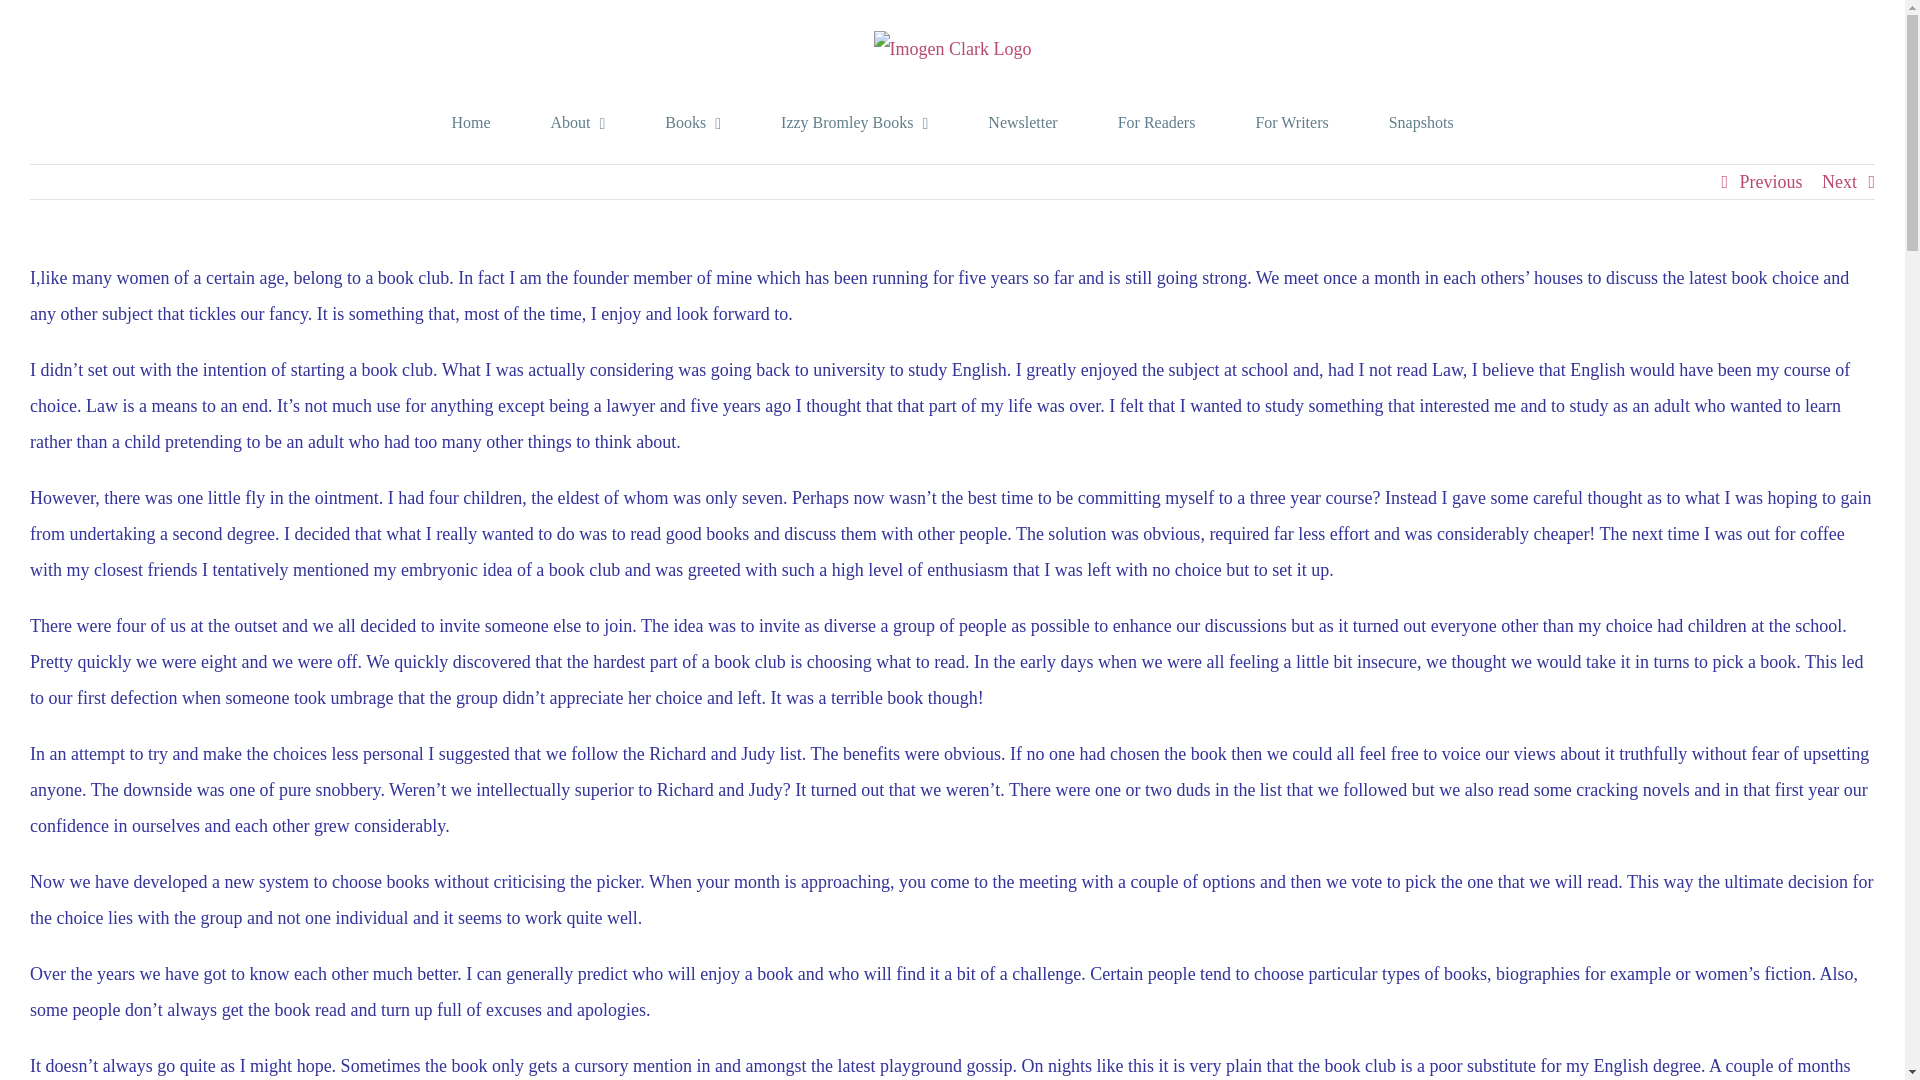 The height and width of the screenshot is (1080, 1920). What do you see at coordinates (1292, 122) in the screenshot?
I see `For Writers` at bounding box center [1292, 122].